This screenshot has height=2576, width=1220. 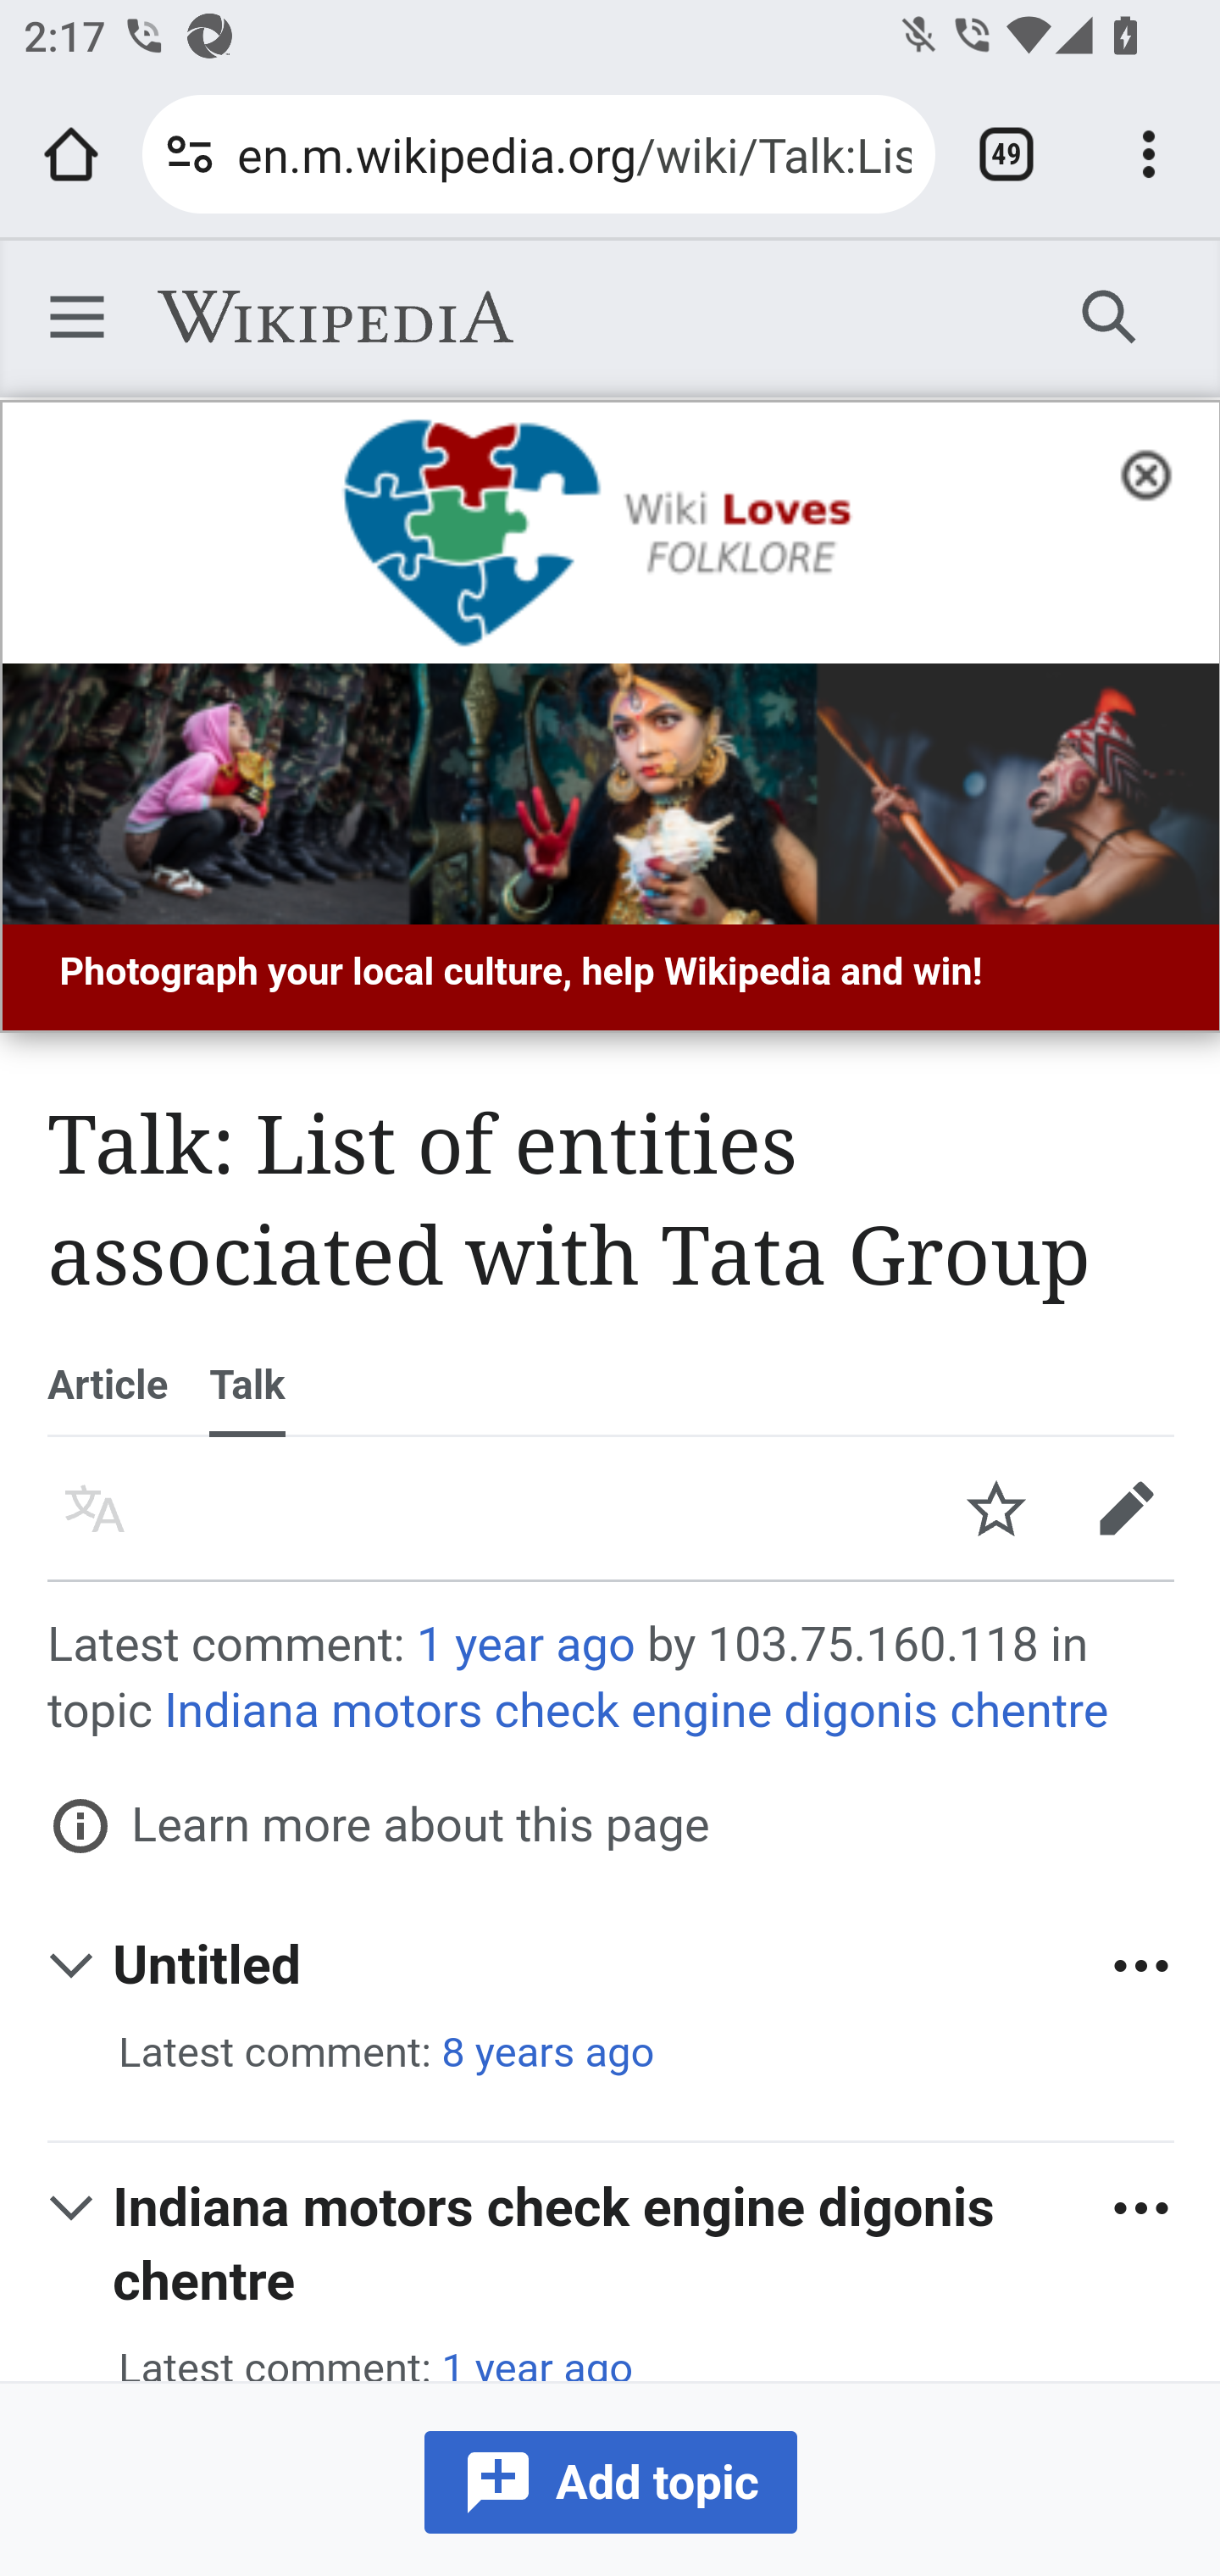 What do you see at coordinates (1149, 154) in the screenshot?
I see `Customize and control Google Chrome` at bounding box center [1149, 154].